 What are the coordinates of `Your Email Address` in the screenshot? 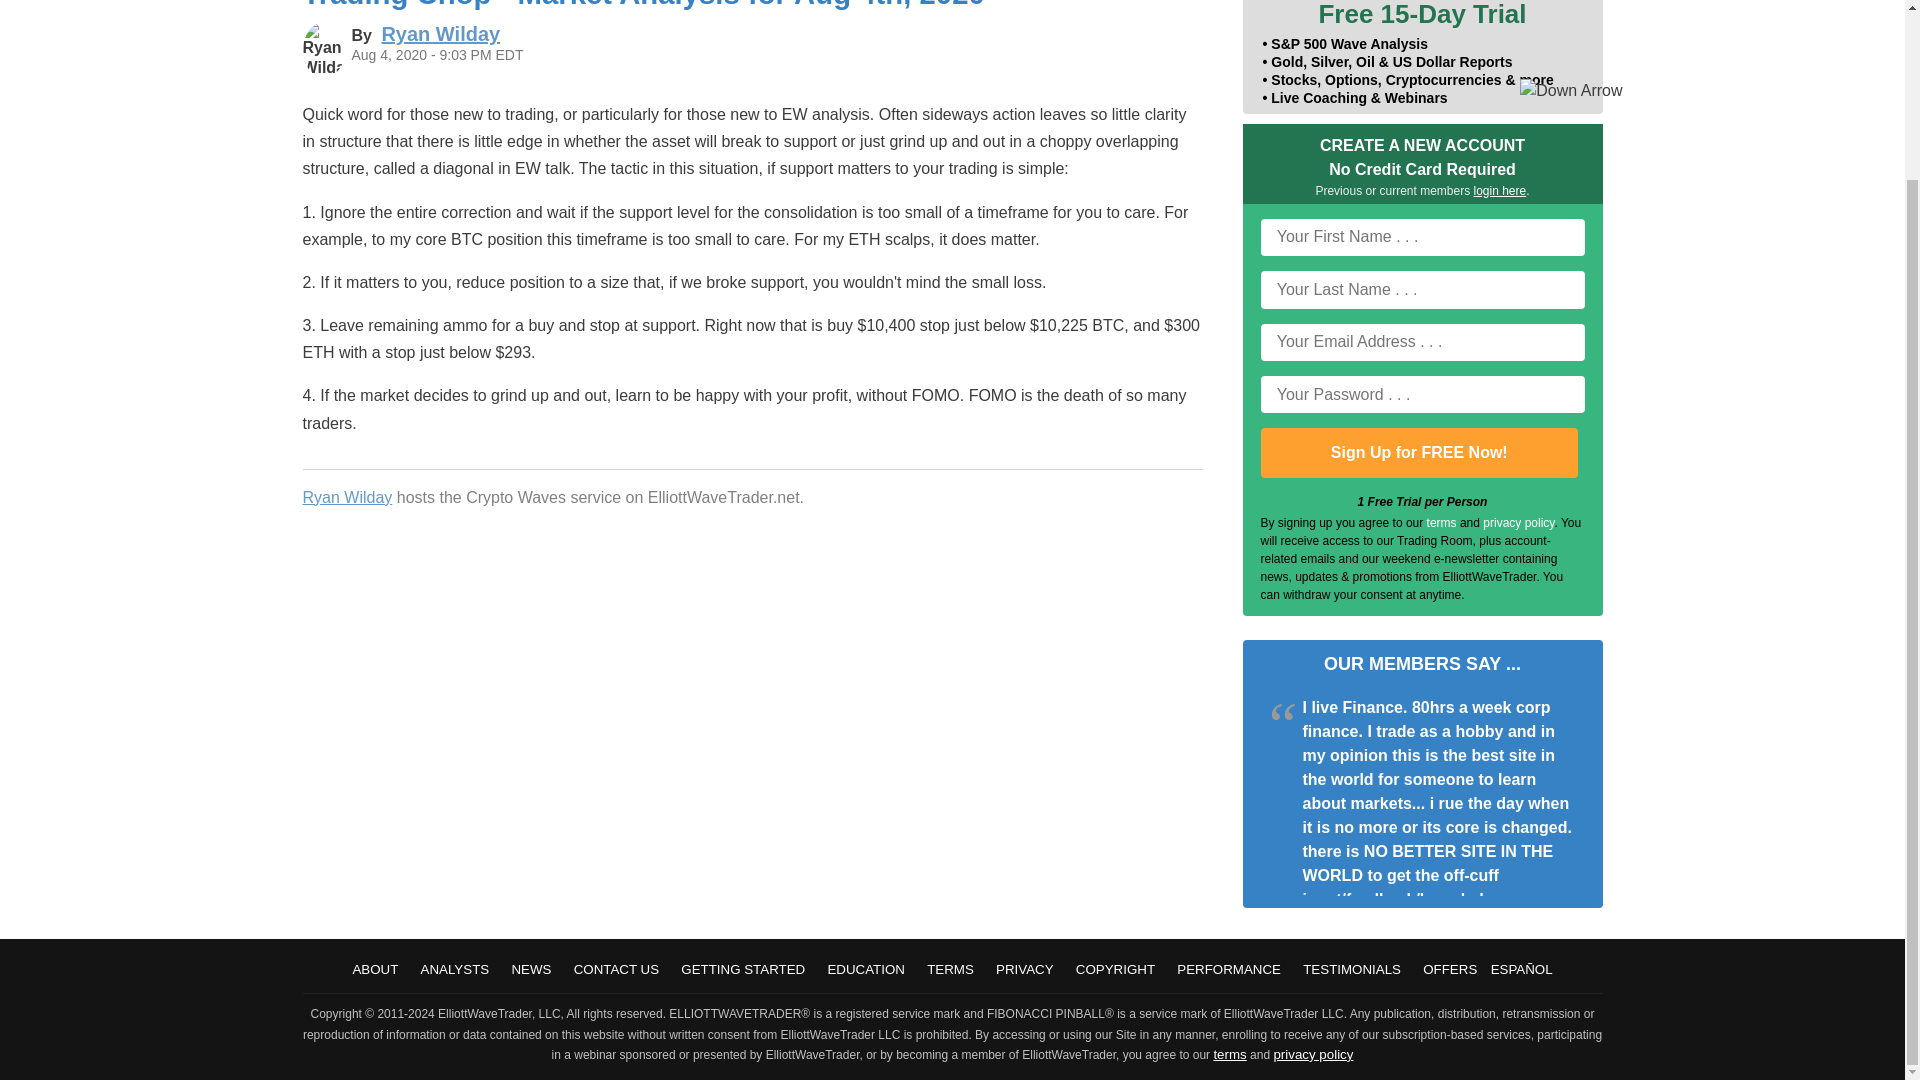 It's located at (1422, 342).